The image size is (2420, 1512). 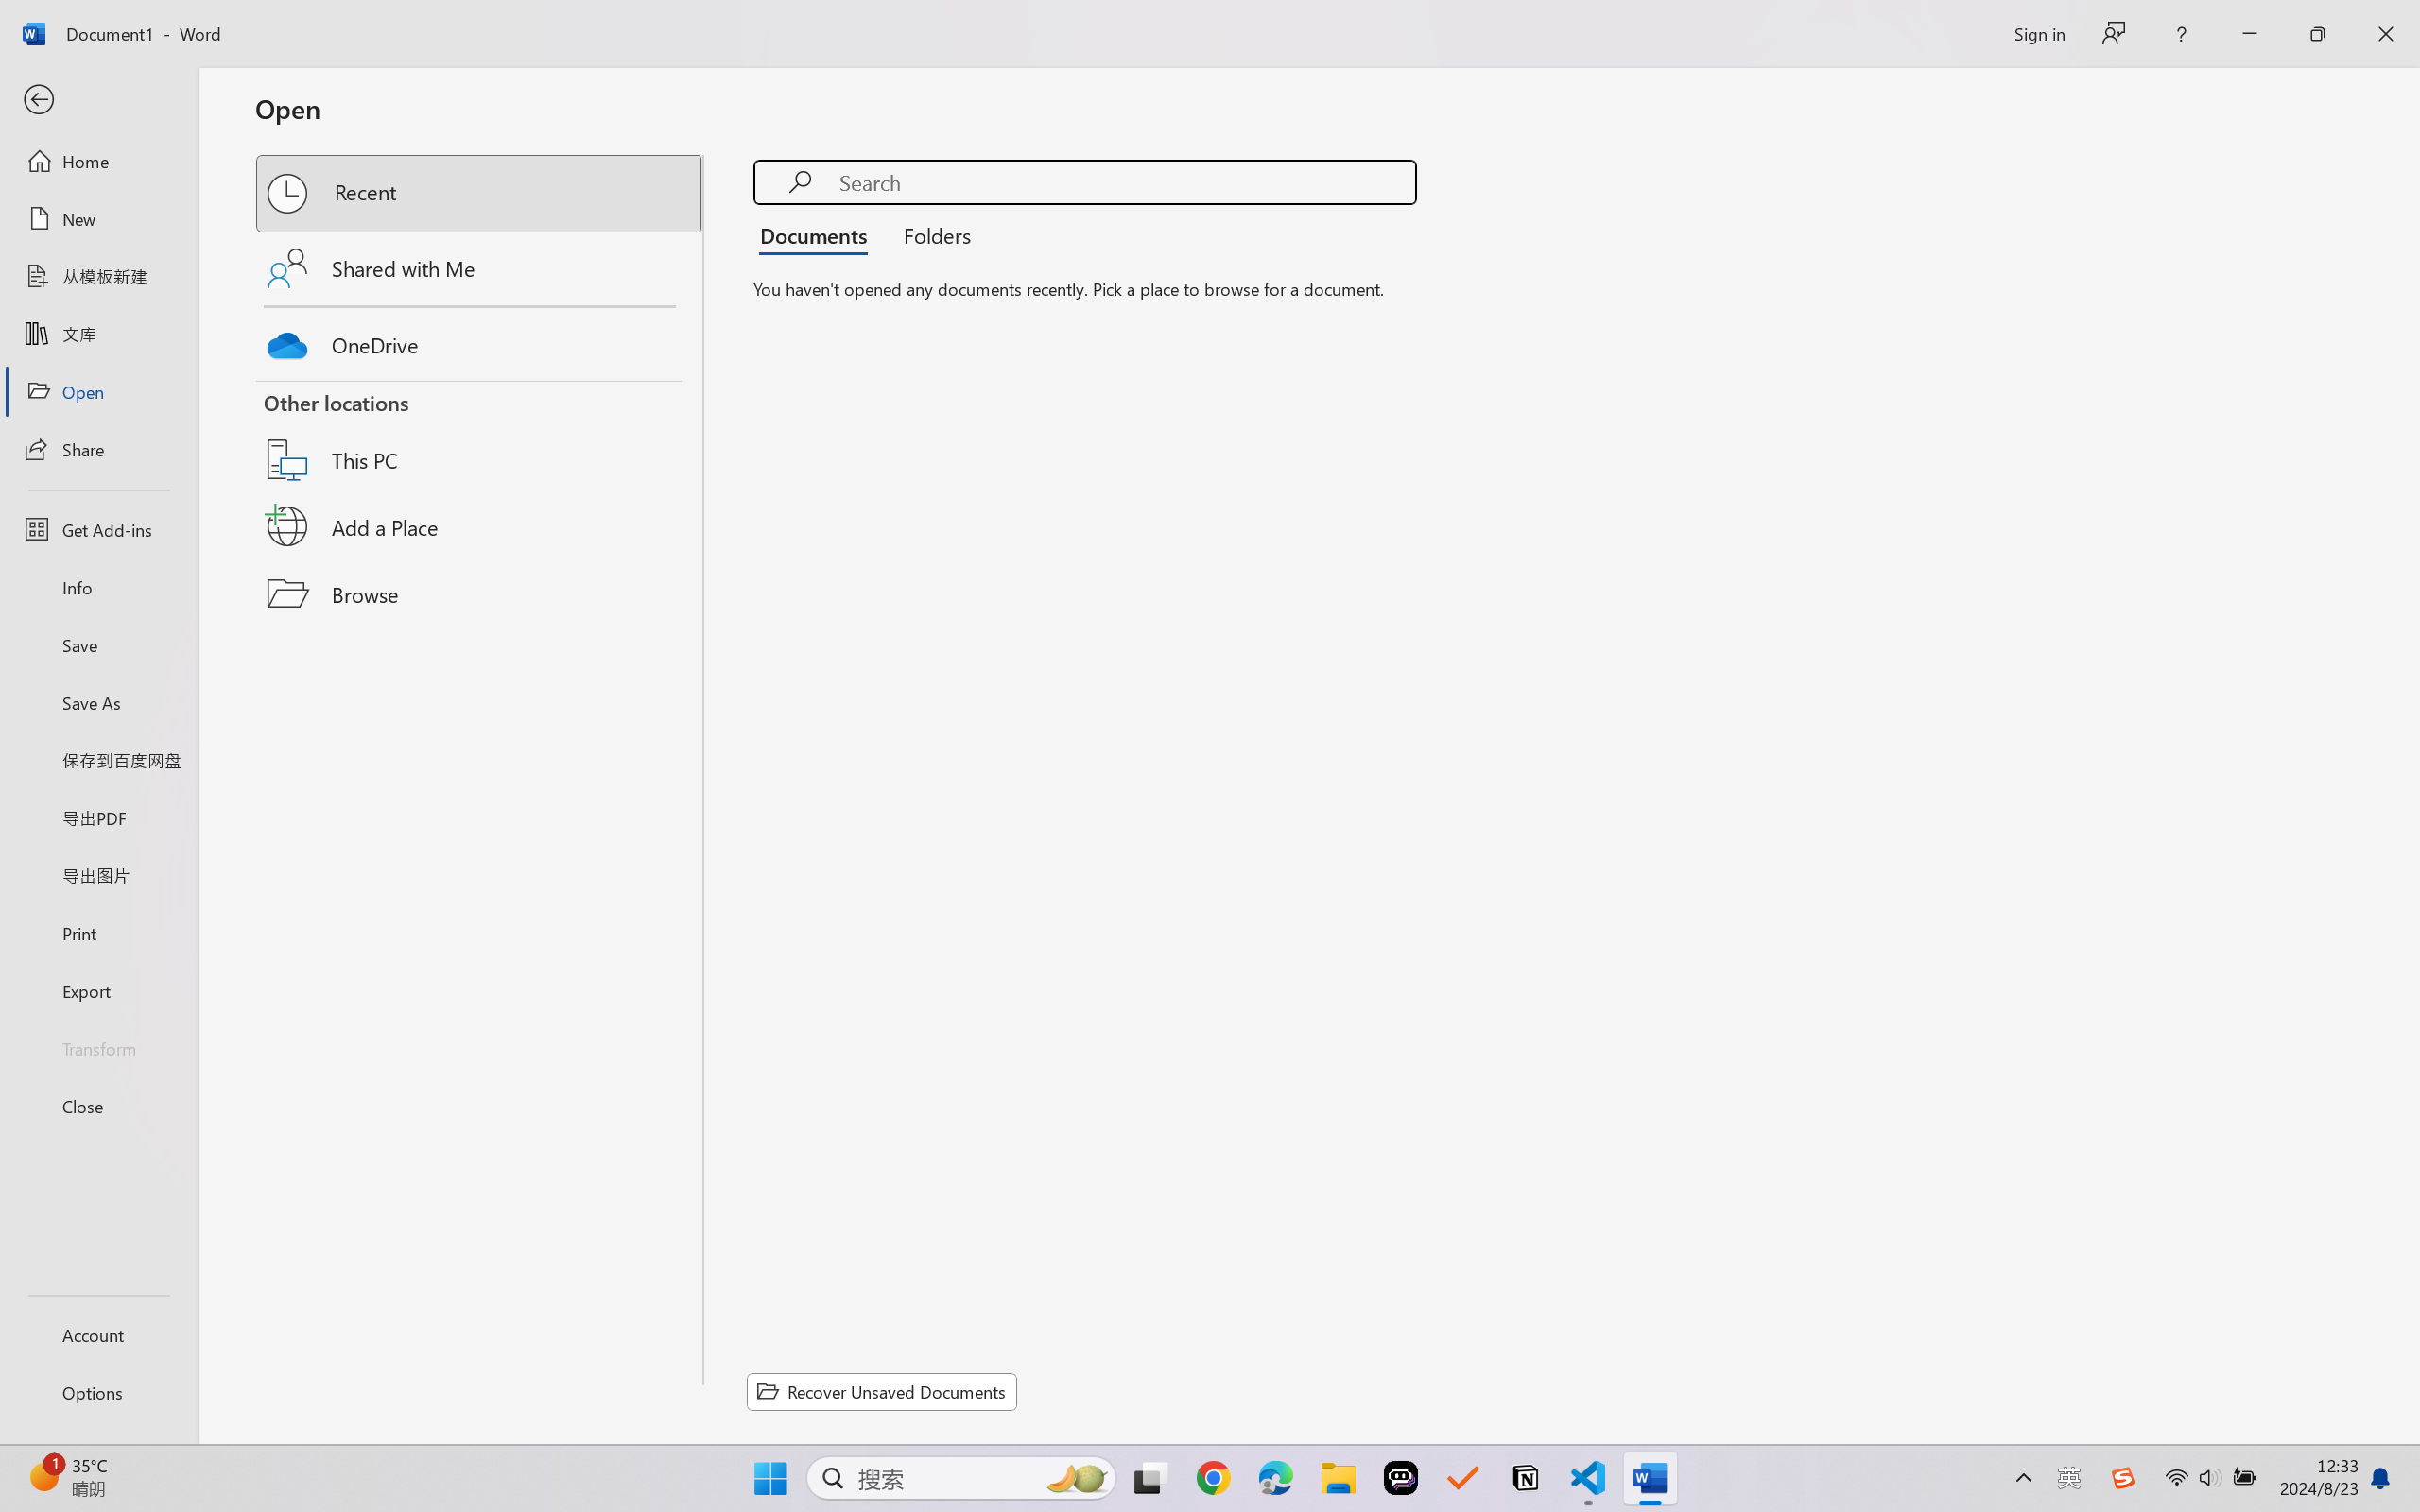 I want to click on Get Add-ins, so click(x=98, y=529).